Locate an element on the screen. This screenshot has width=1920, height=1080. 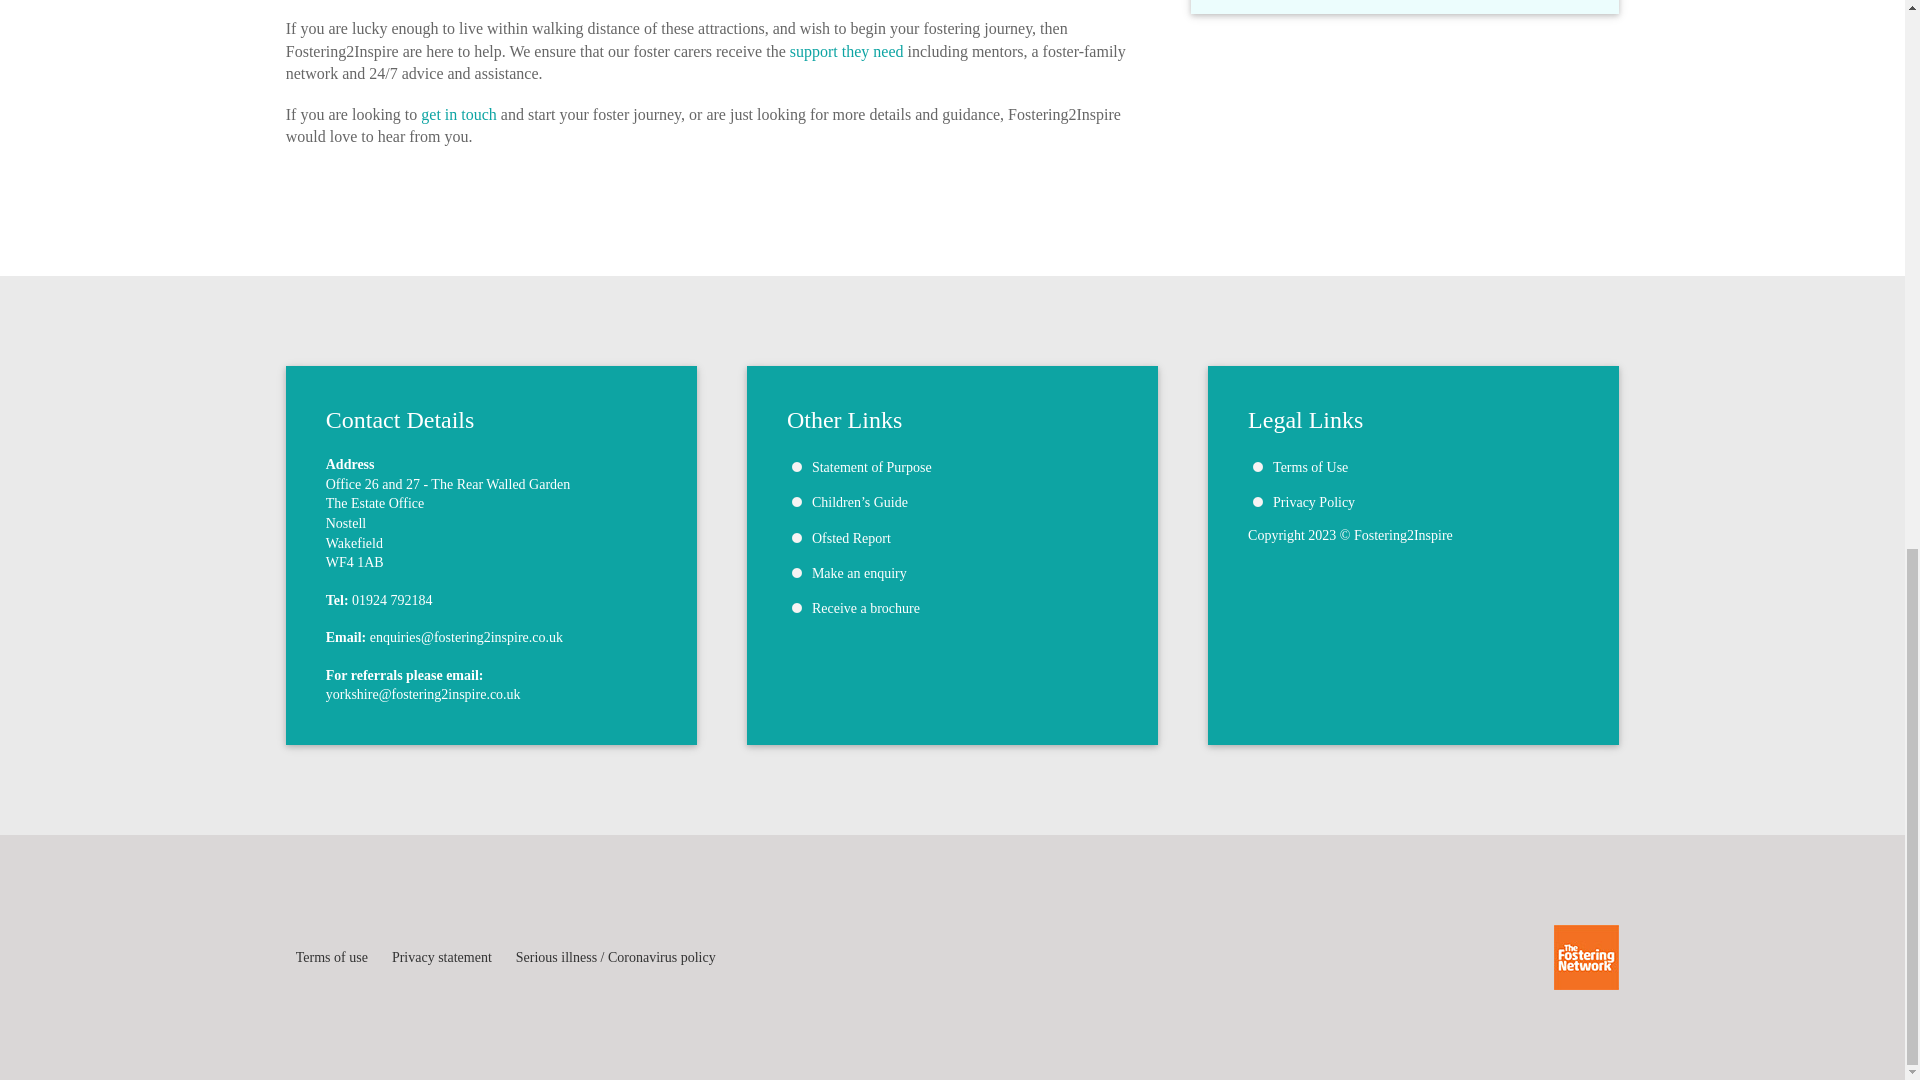
Terms of Use is located at coordinates (1310, 468).